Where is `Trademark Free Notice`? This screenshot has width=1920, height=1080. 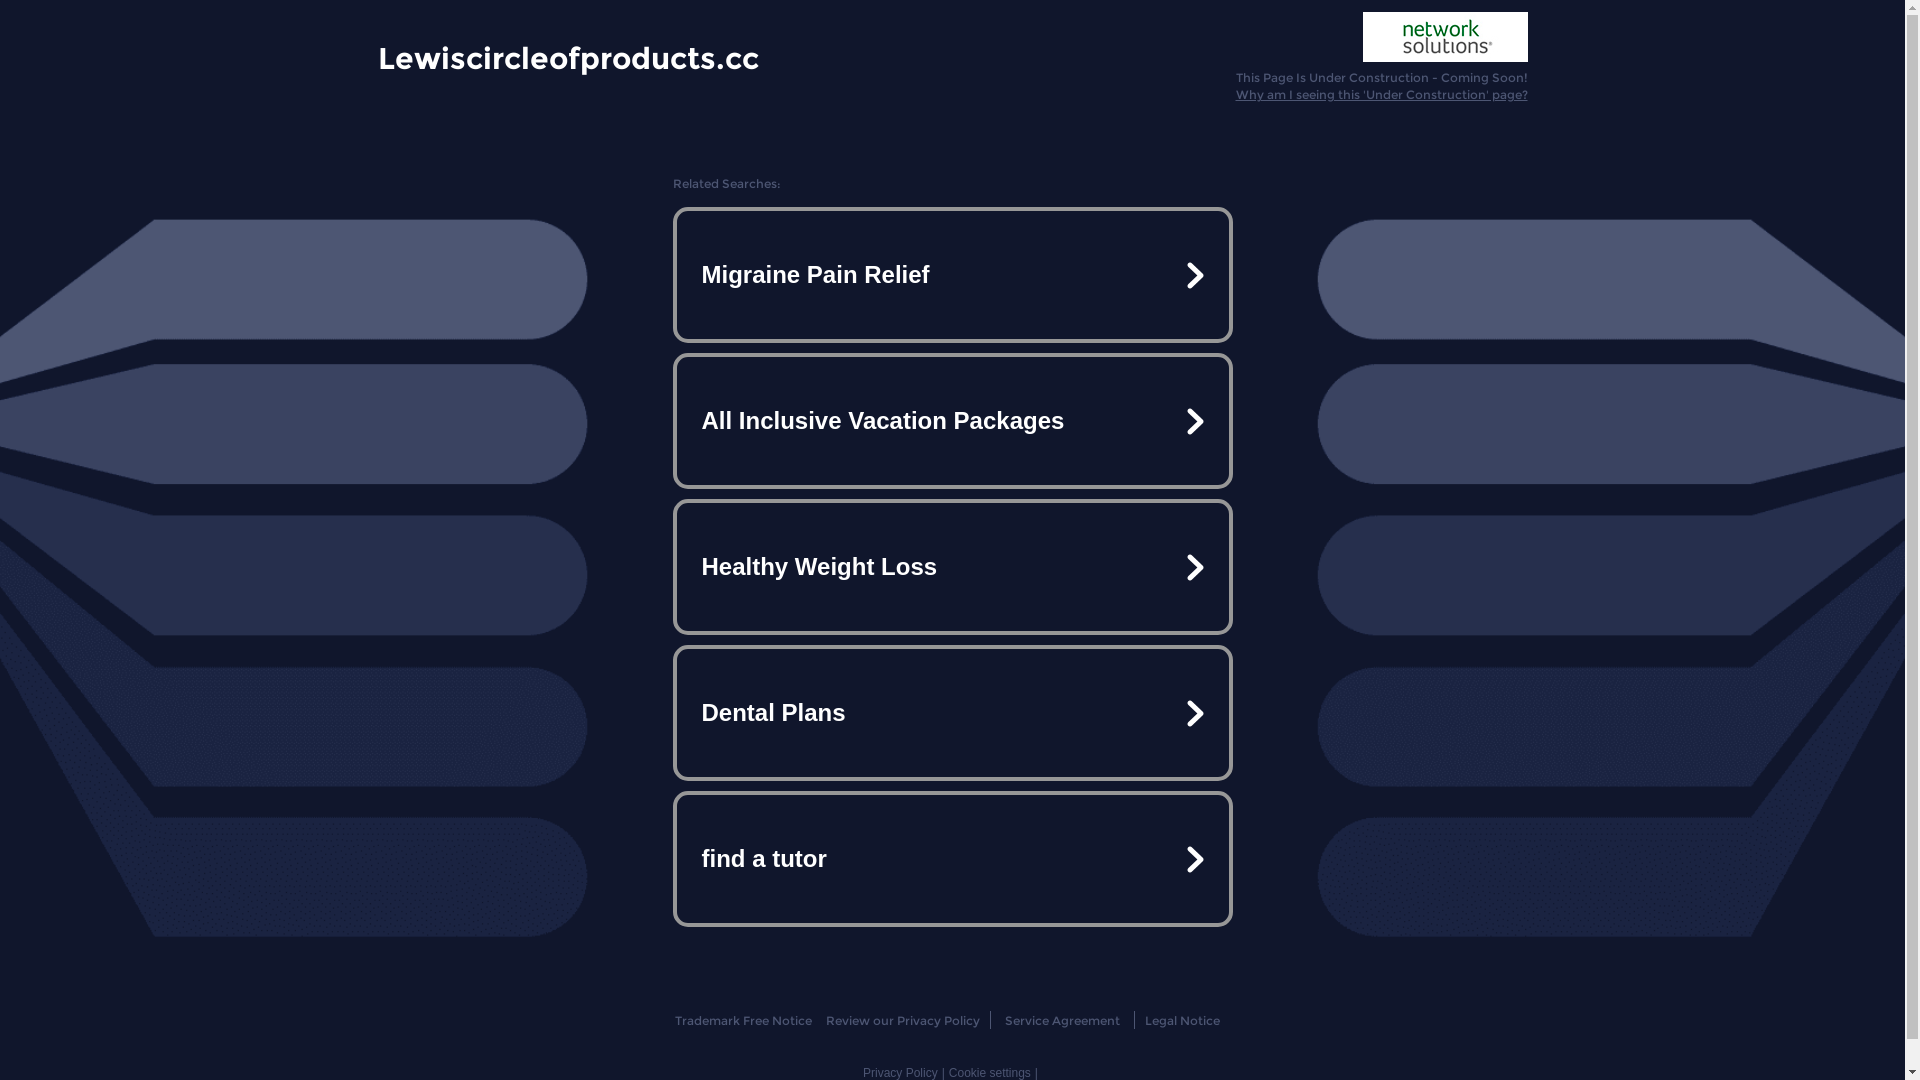
Trademark Free Notice is located at coordinates (744, 1020).